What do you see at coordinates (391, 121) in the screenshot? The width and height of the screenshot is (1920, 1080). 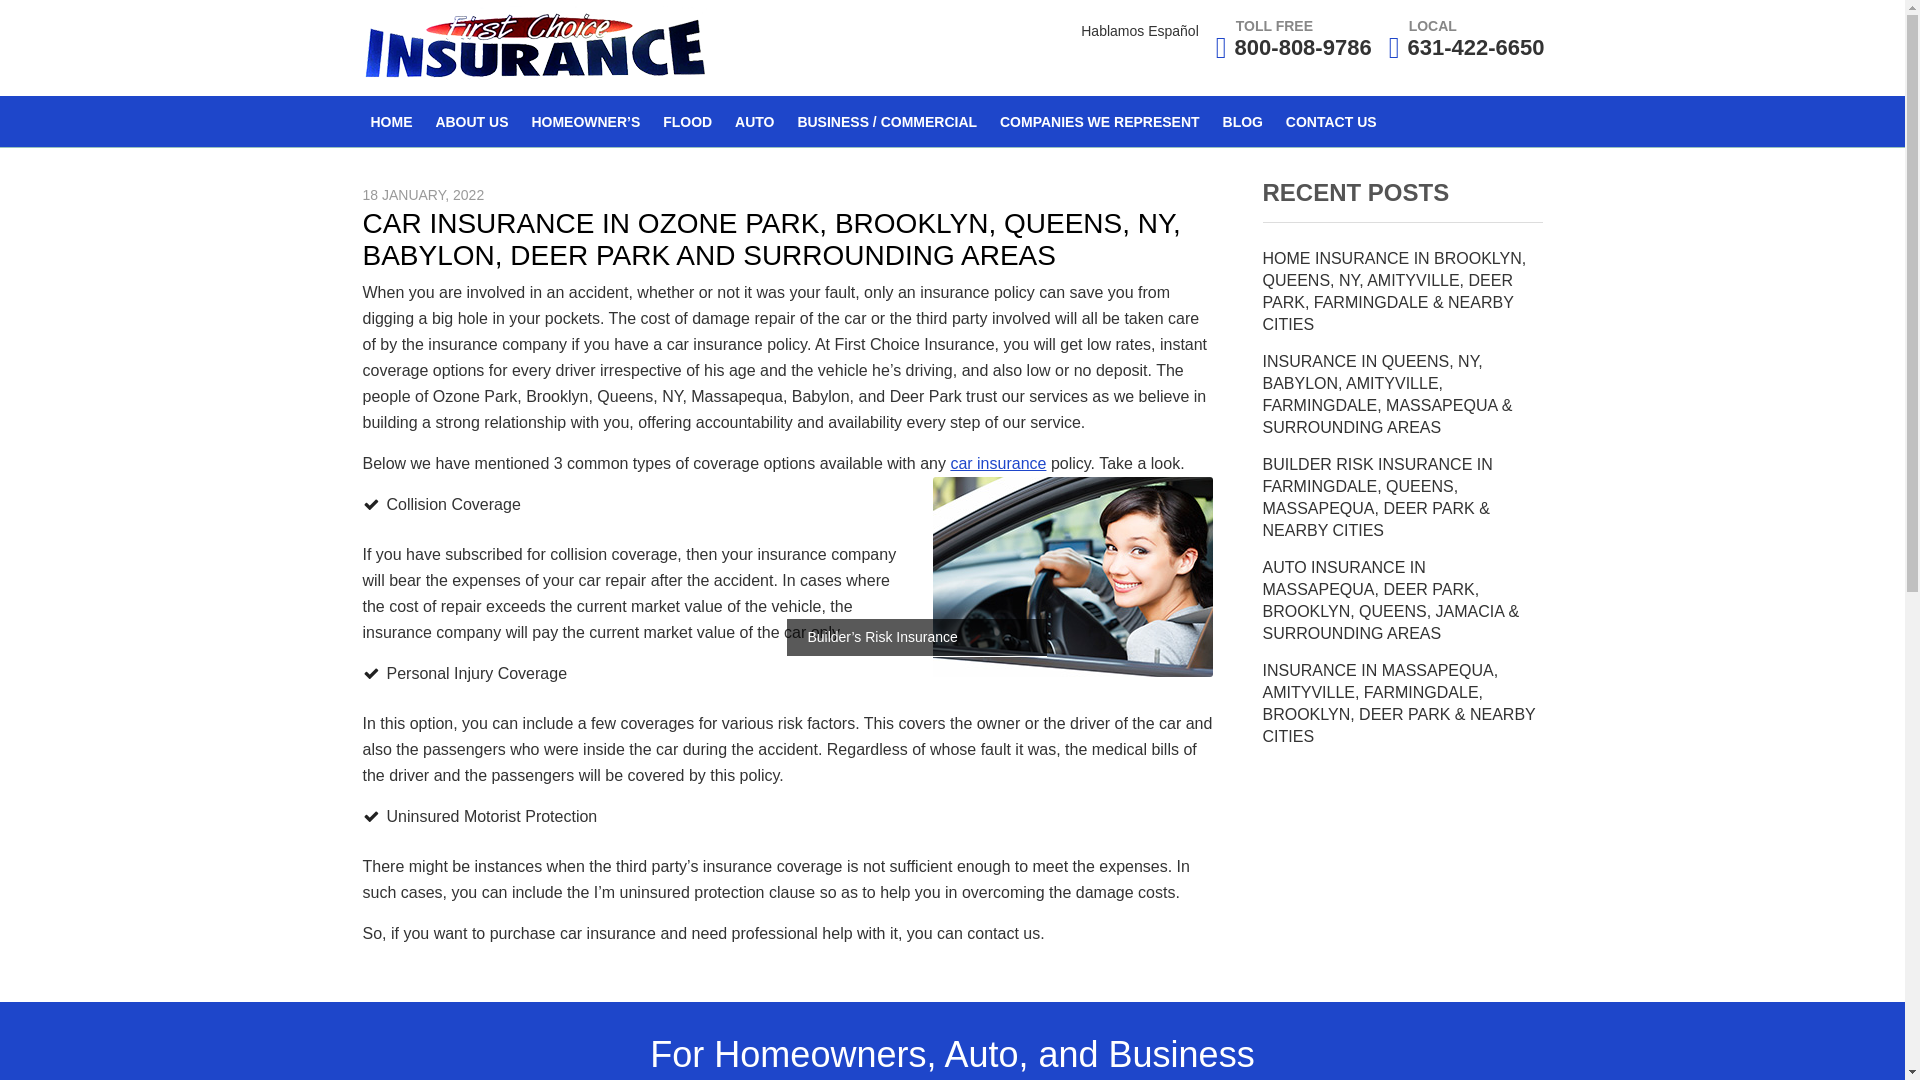 I see `HOME` at bounding box center [391, 121].